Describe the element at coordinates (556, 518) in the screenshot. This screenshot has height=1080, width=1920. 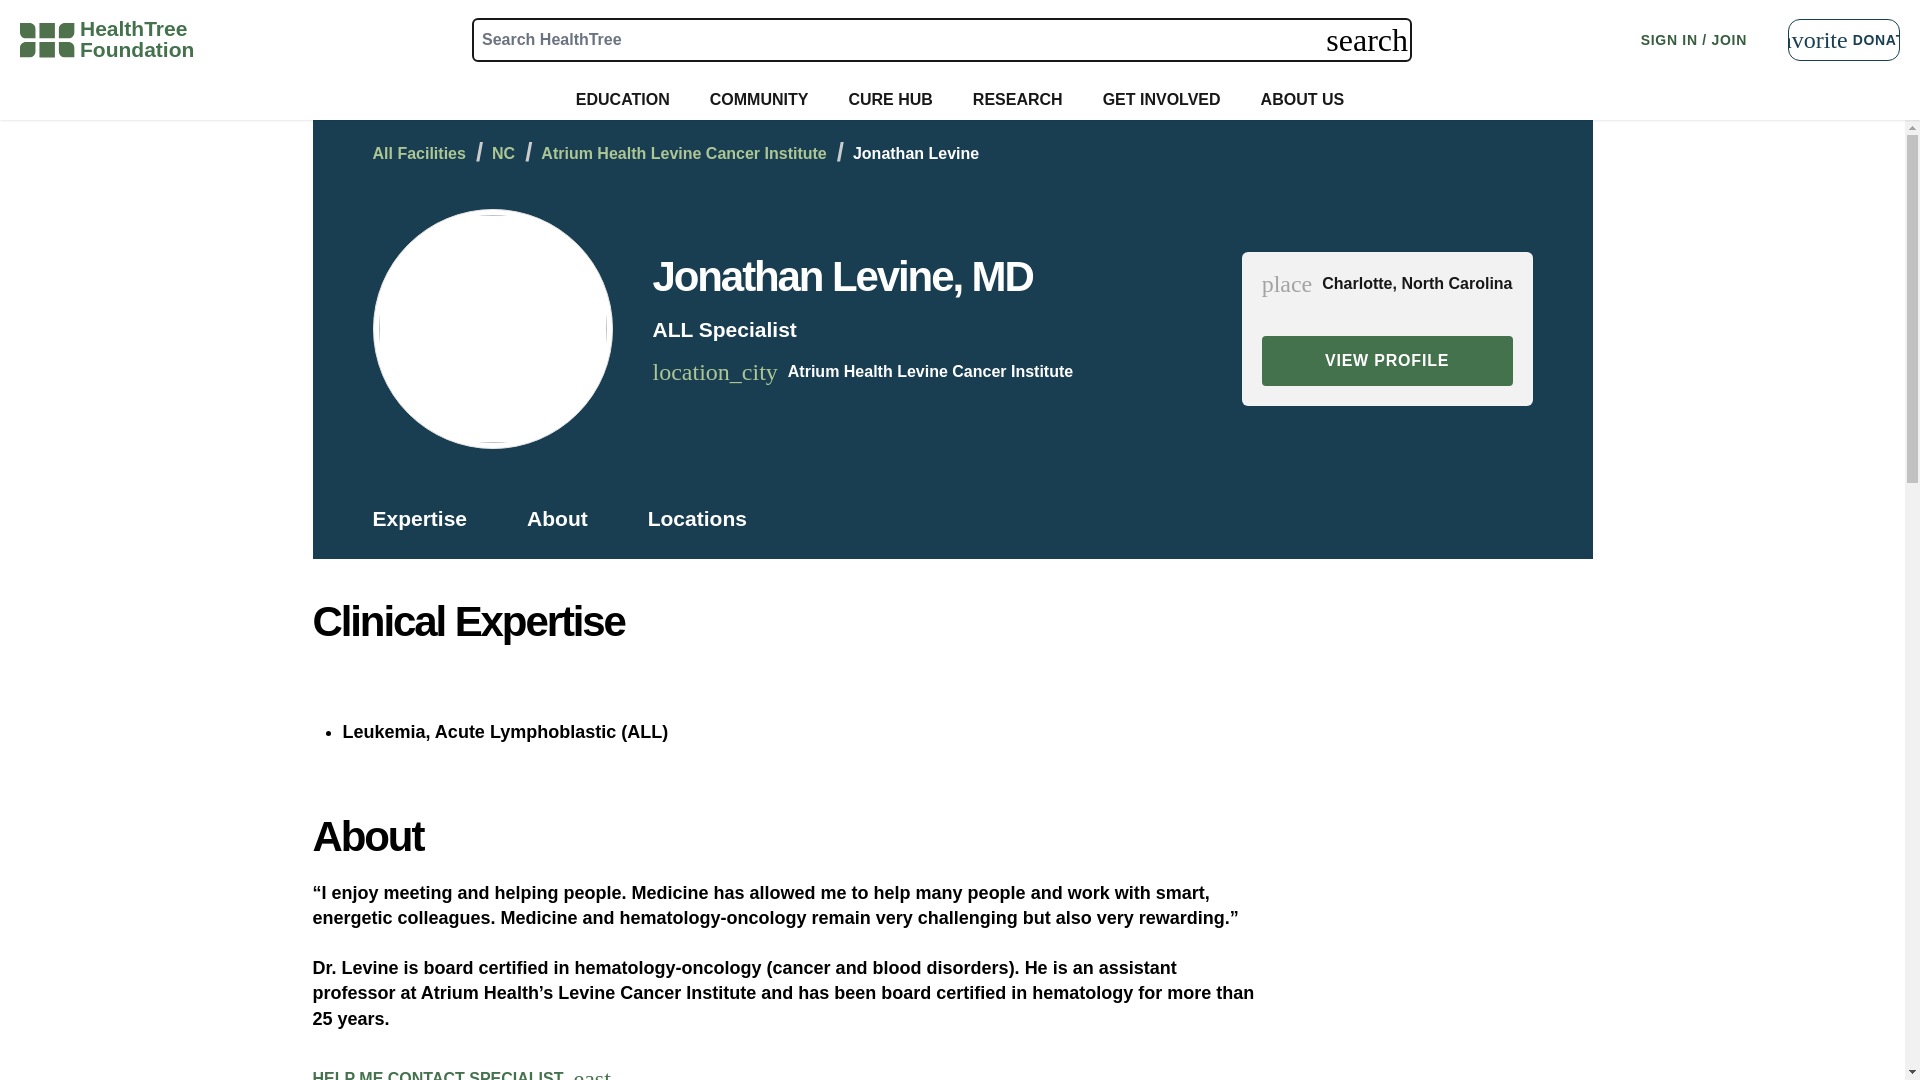
I see `All Facilities` at that location.